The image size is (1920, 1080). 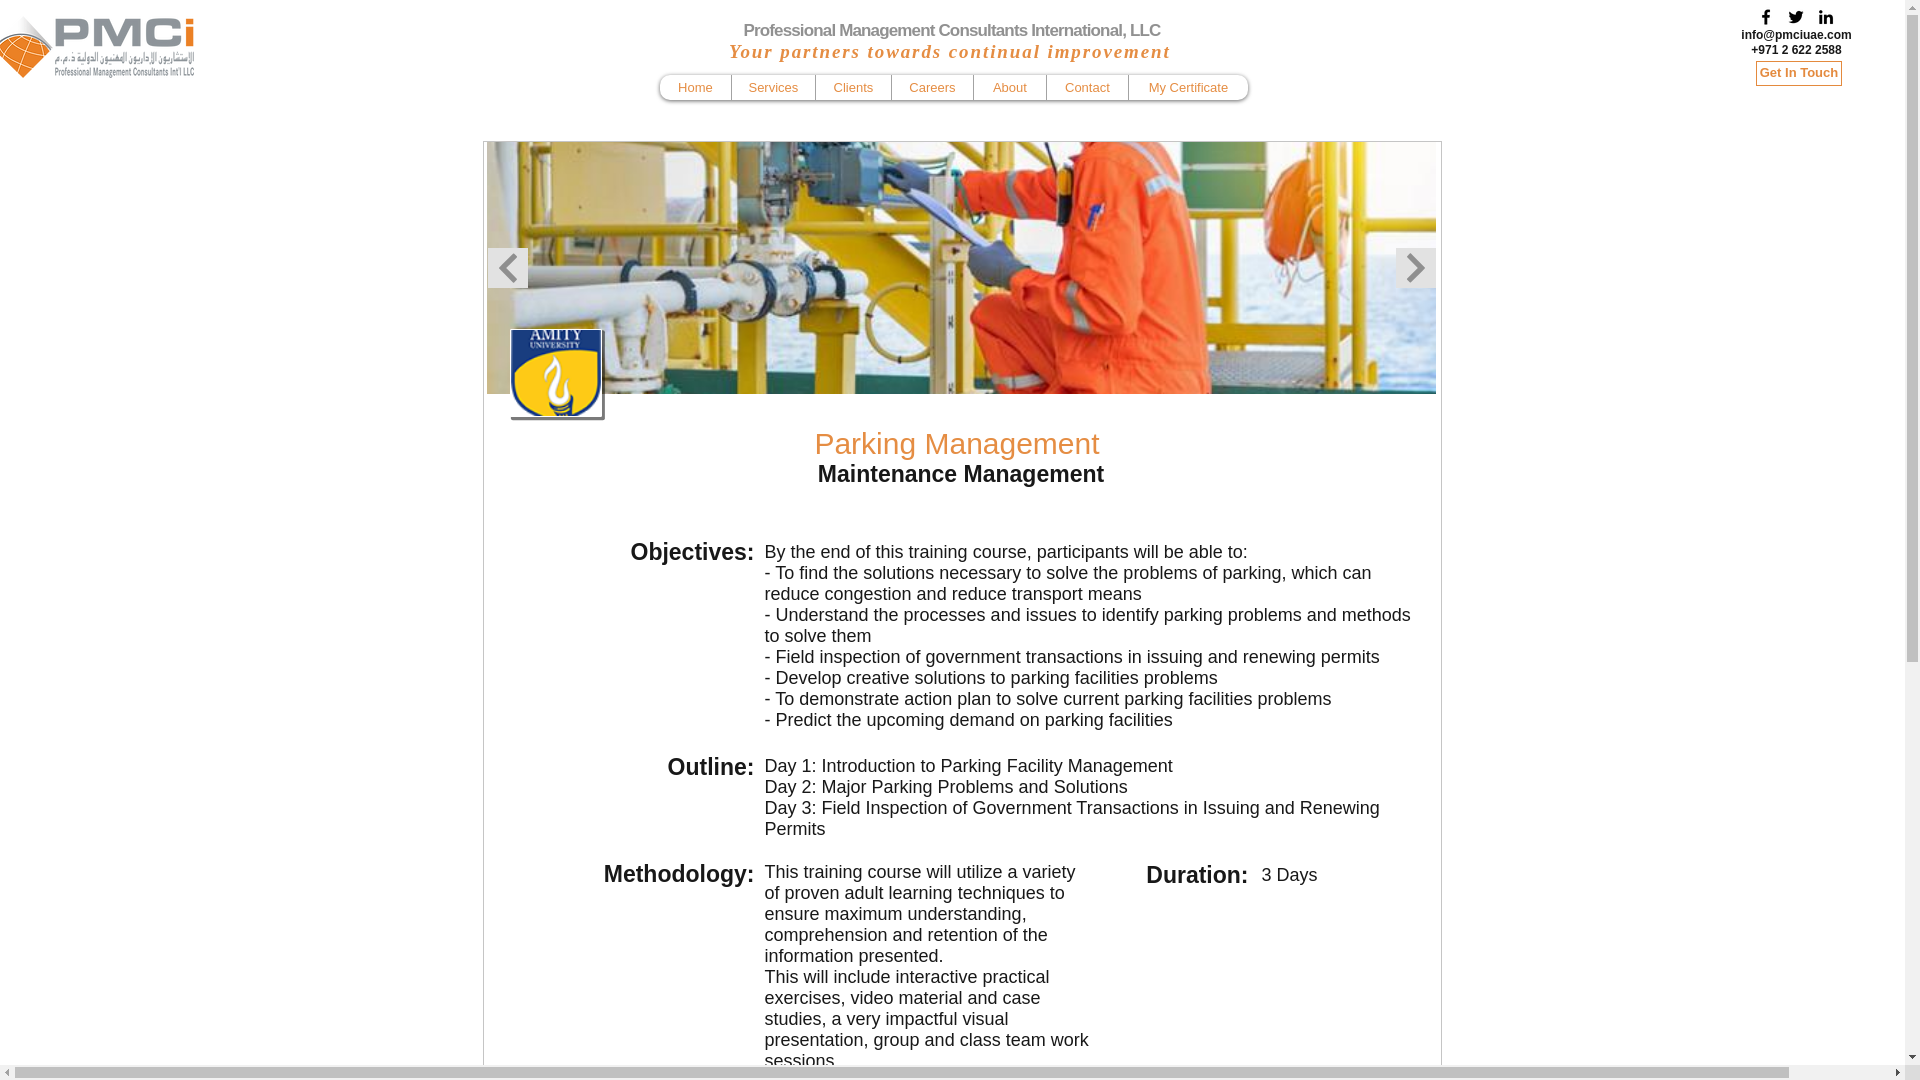 I want to click on Home, so click(x=696, y=87).